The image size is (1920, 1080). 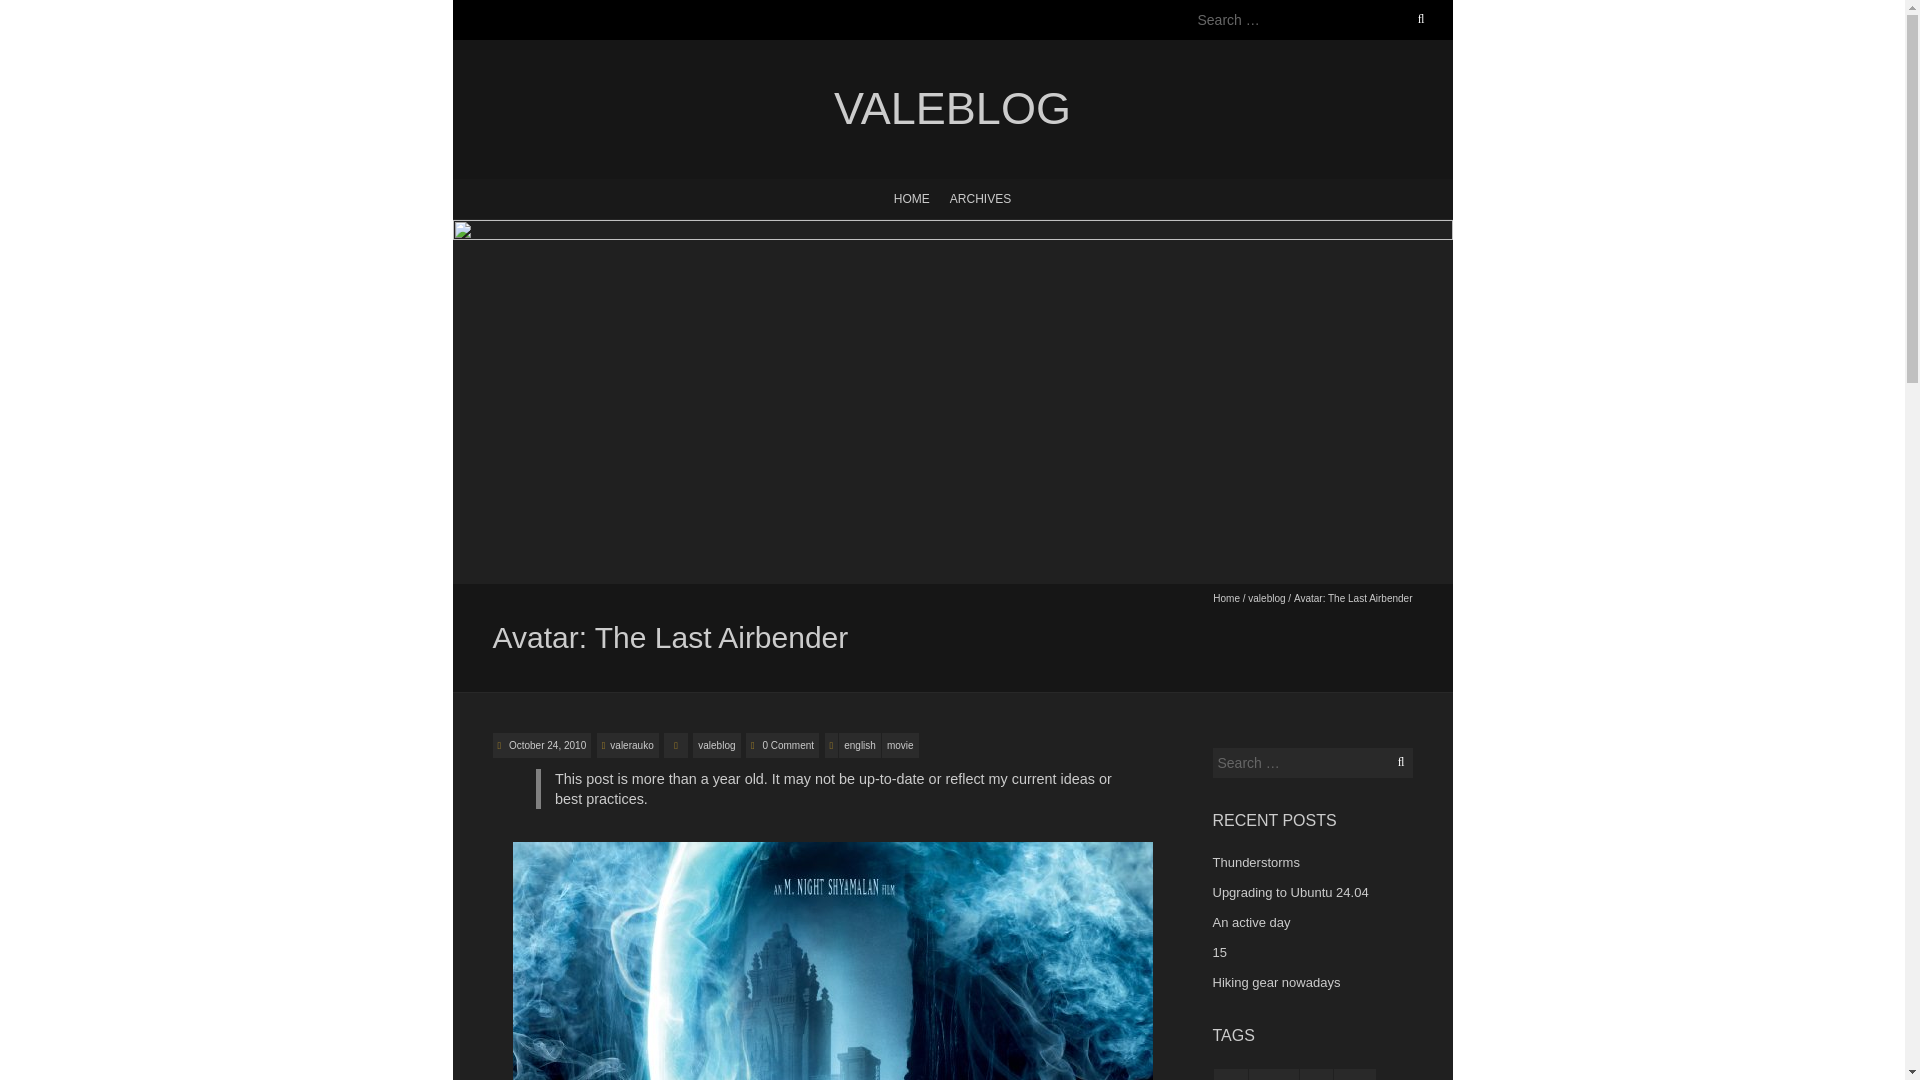 What do you see at coordinates (900, 744) in the screenshot?
I see `movie` at bounding box center [900, 744].